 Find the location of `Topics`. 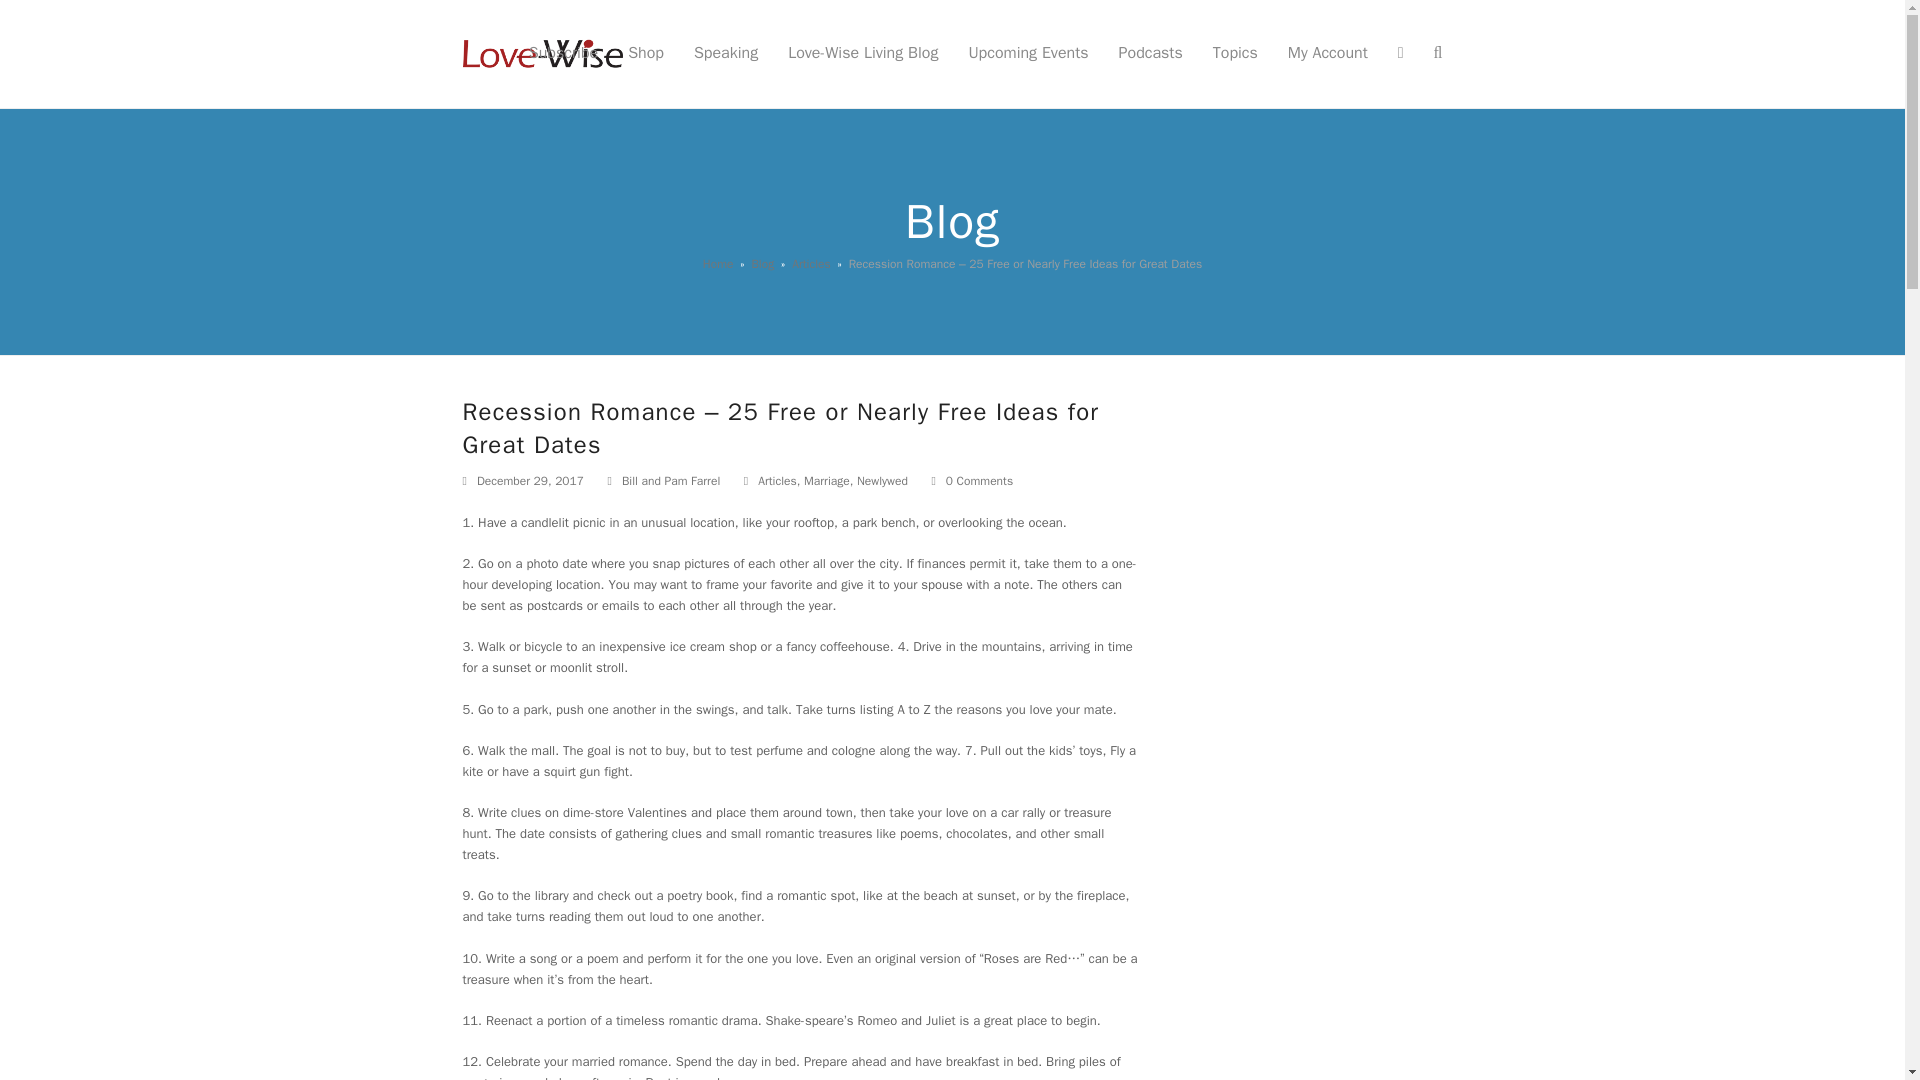

Topics is located at coordinates (1235, 54).